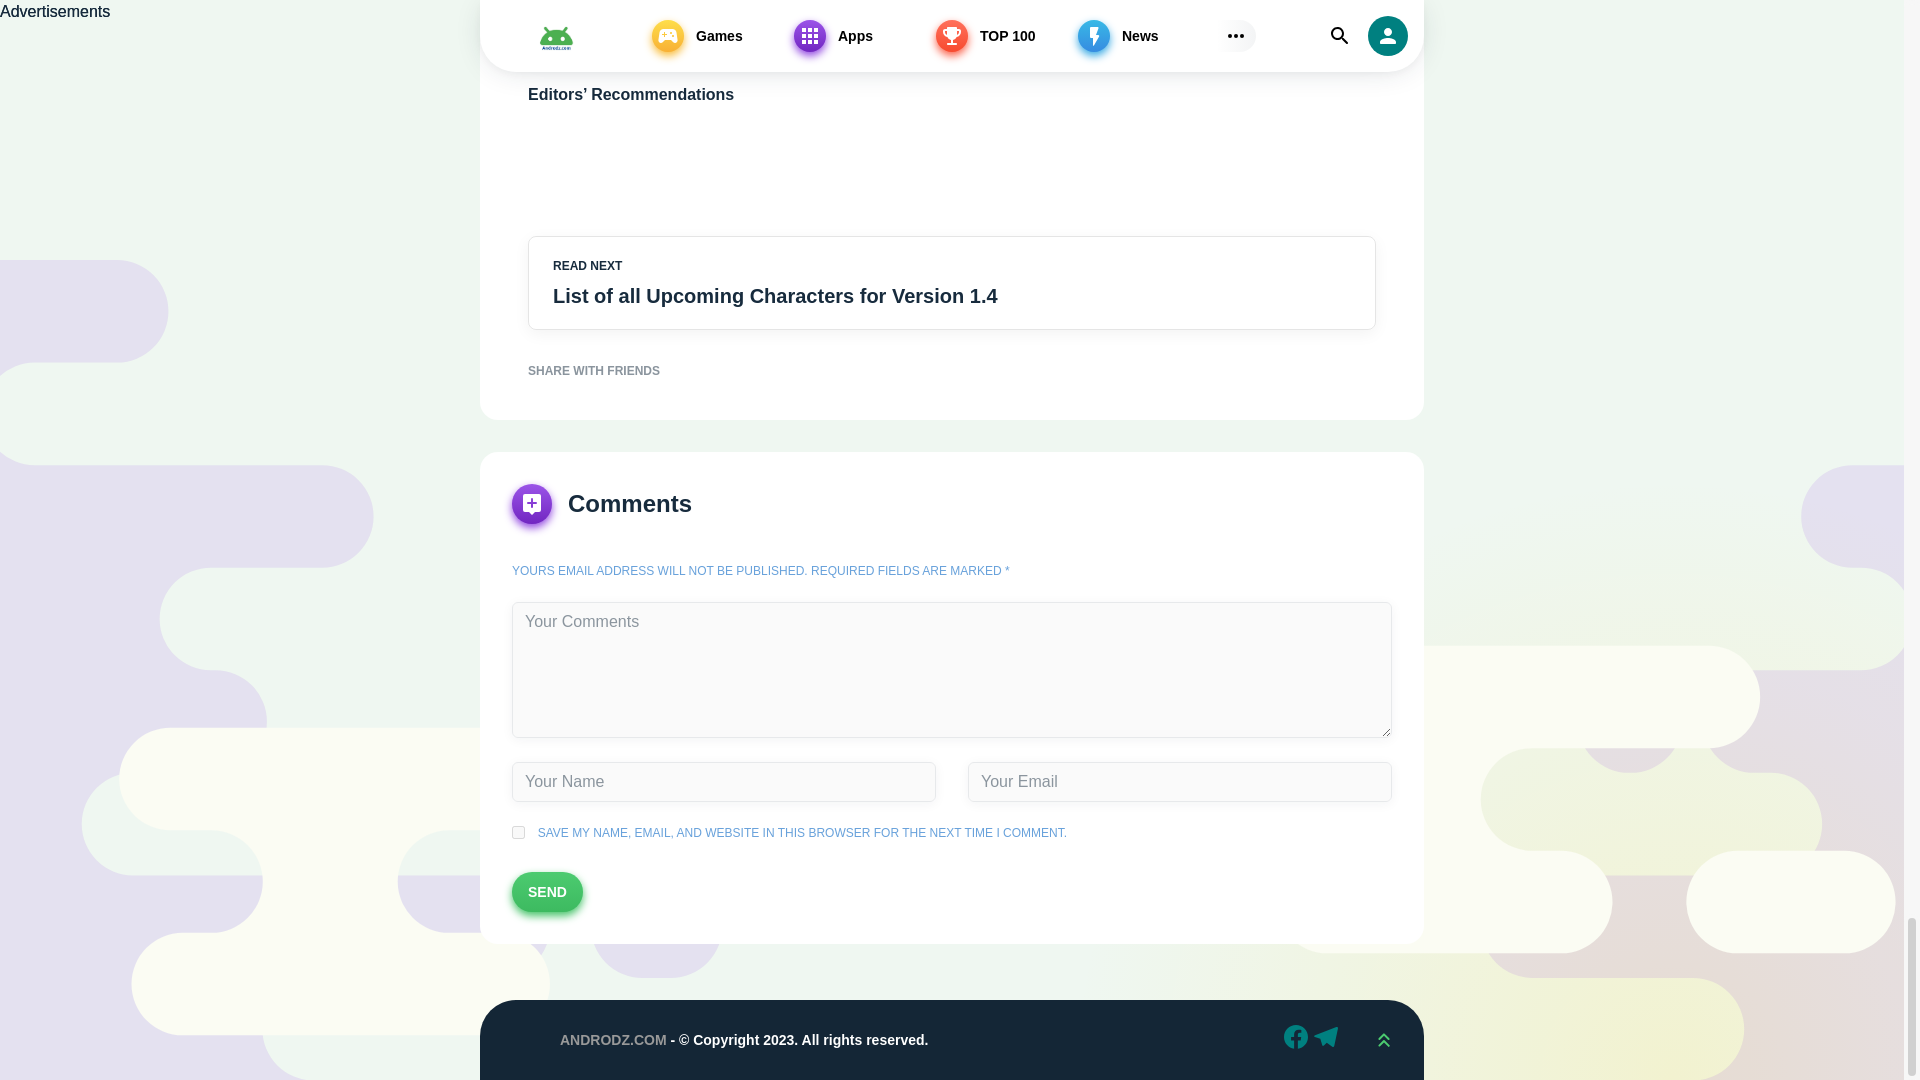 Image resolution: width=1920 pixels, height=1080 pixels. Describe the element at coordinates (519, 1040) in the screenshot. I see `androdz.com` at that location.